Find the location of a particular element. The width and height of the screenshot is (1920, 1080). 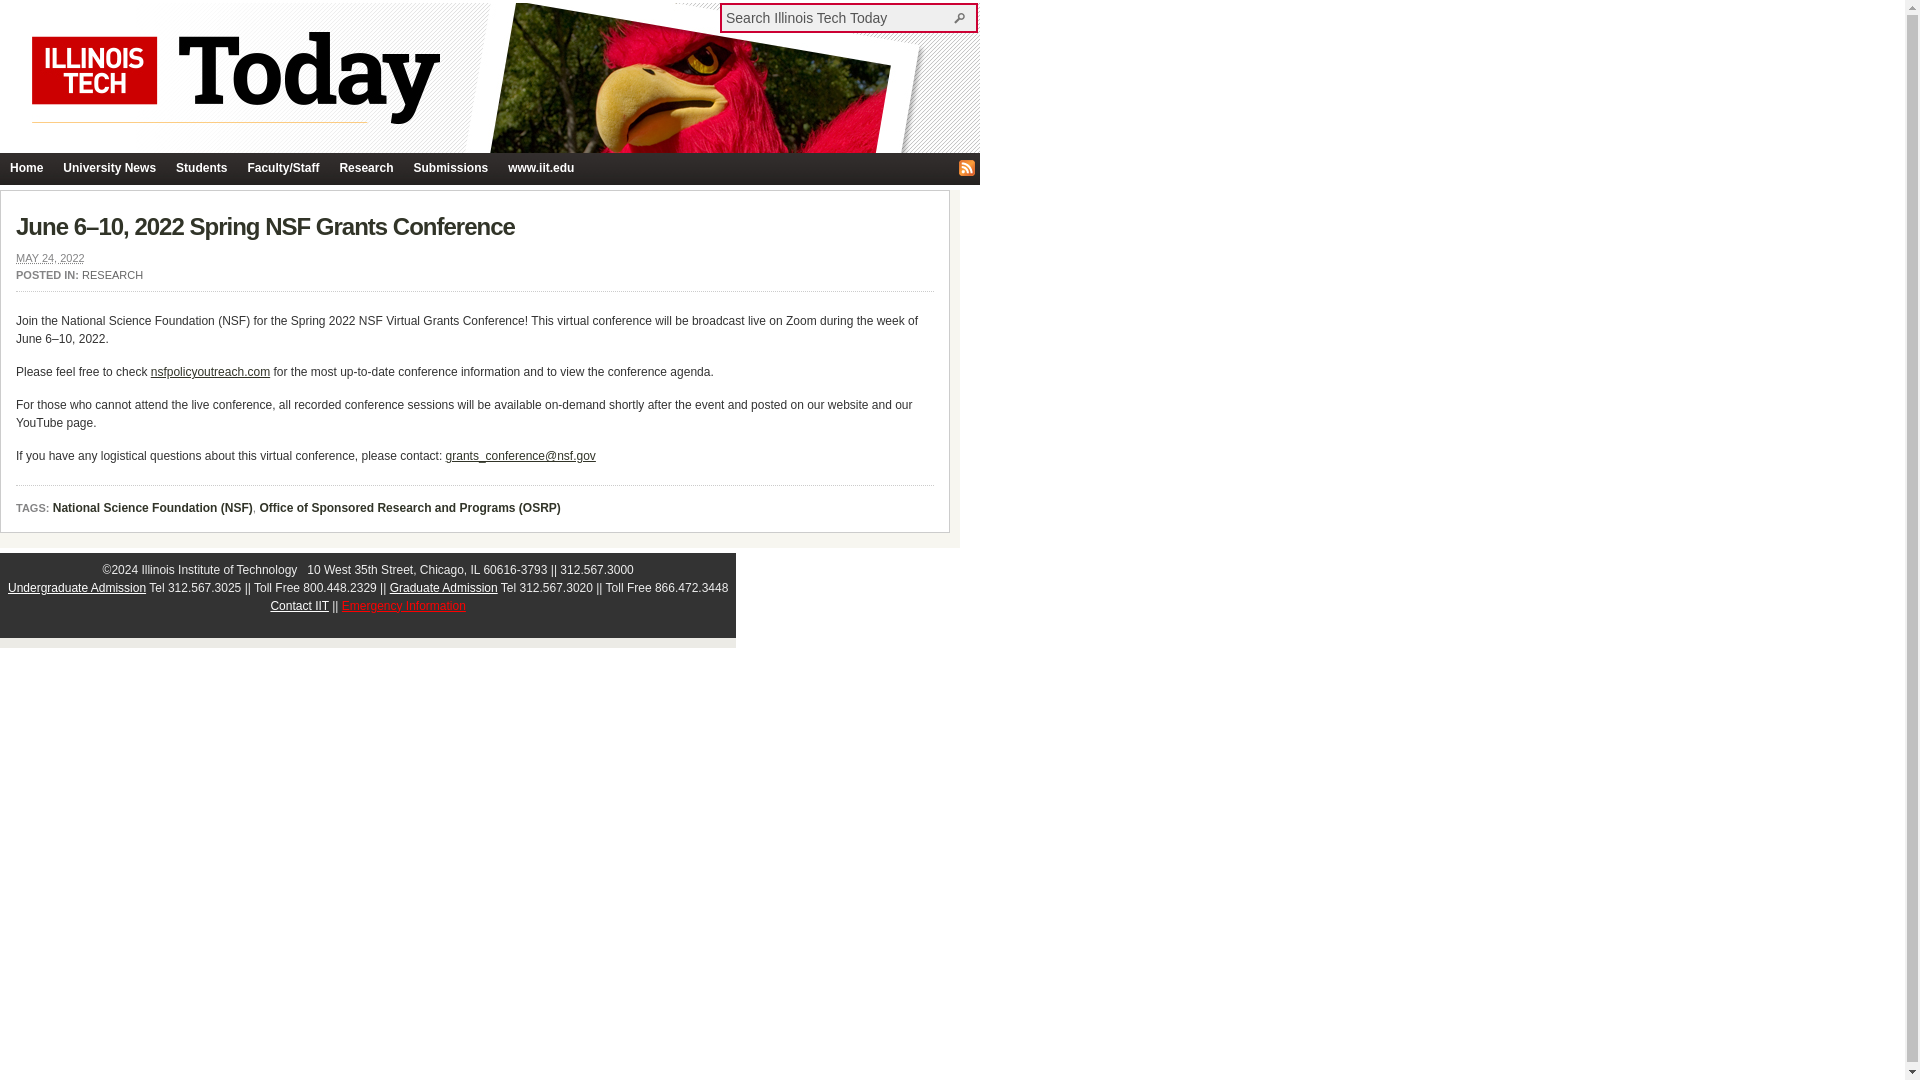

Emergency Information is located at coordinates (404, 606).